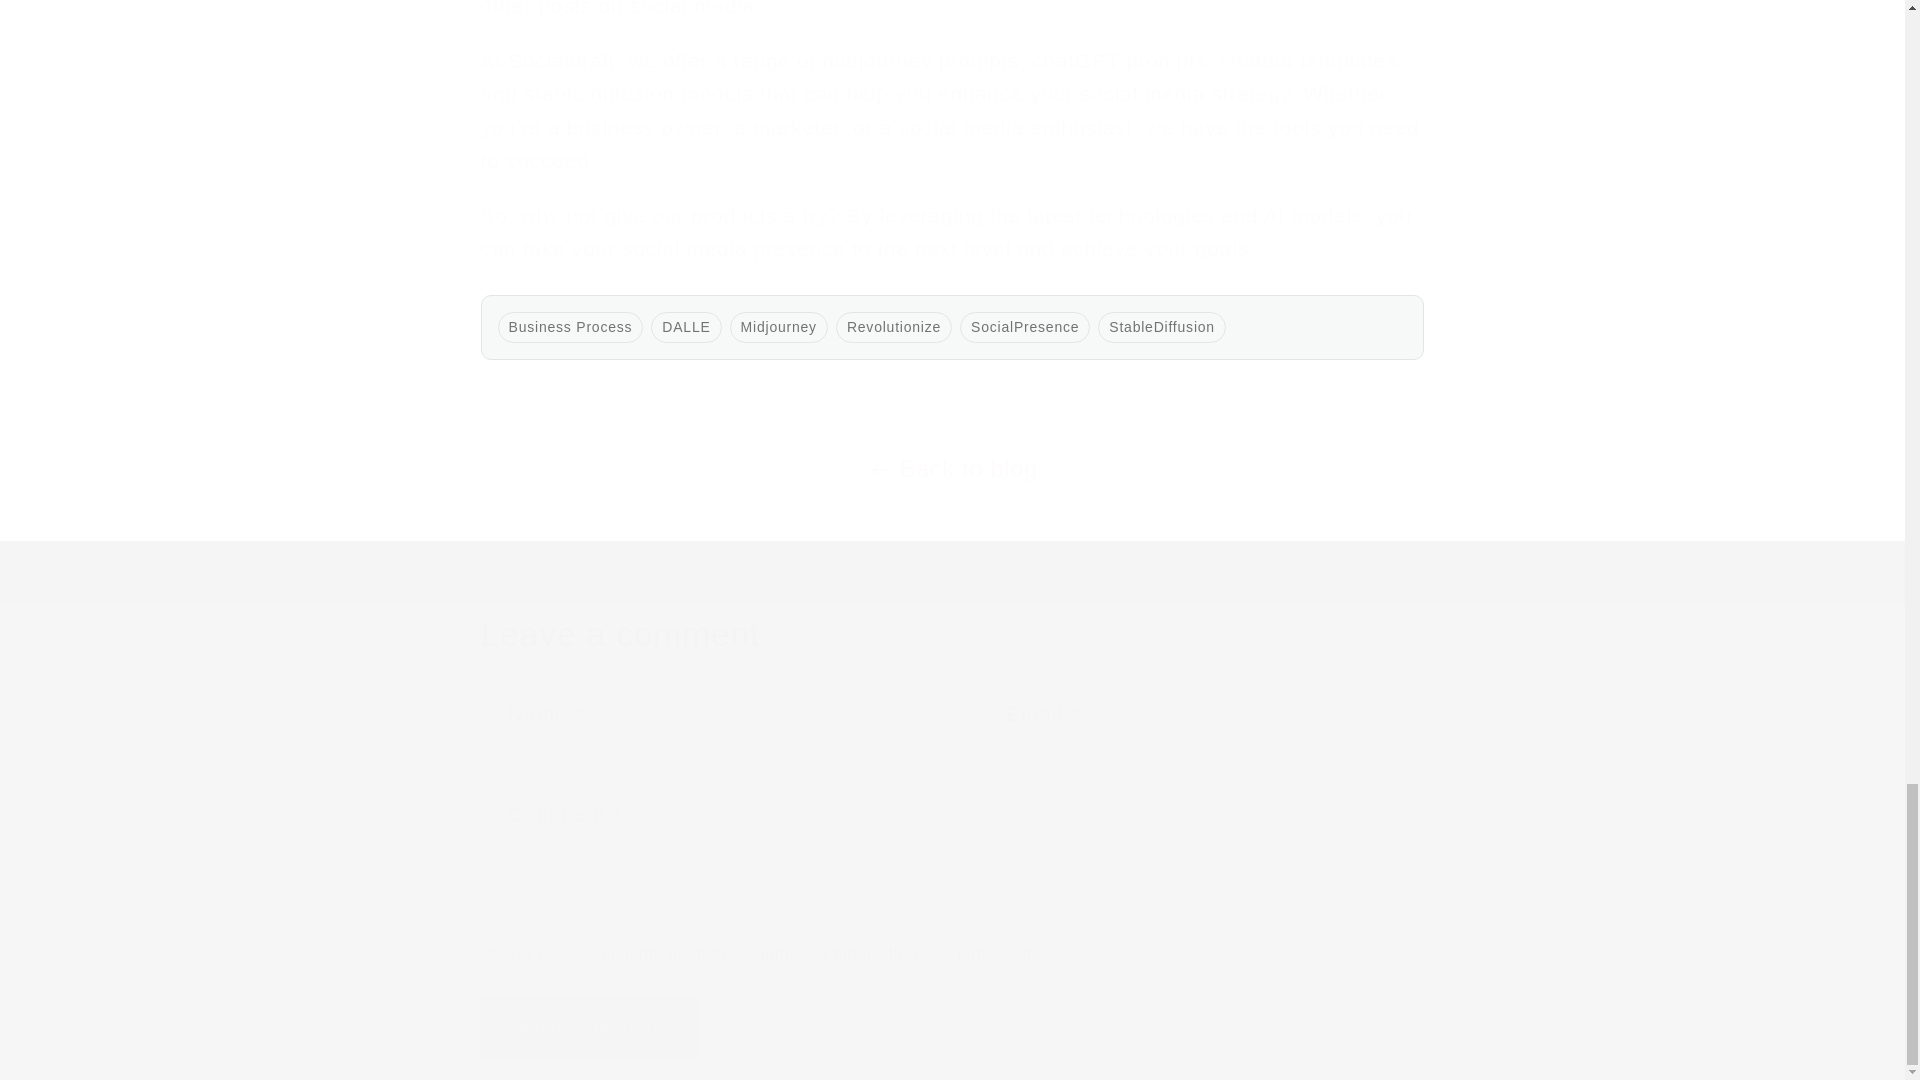  What do you see at coordinates (893, 328) in the screenshot?
I see `Show articles tagged Revolutionize` at bounding box center [893, 328].